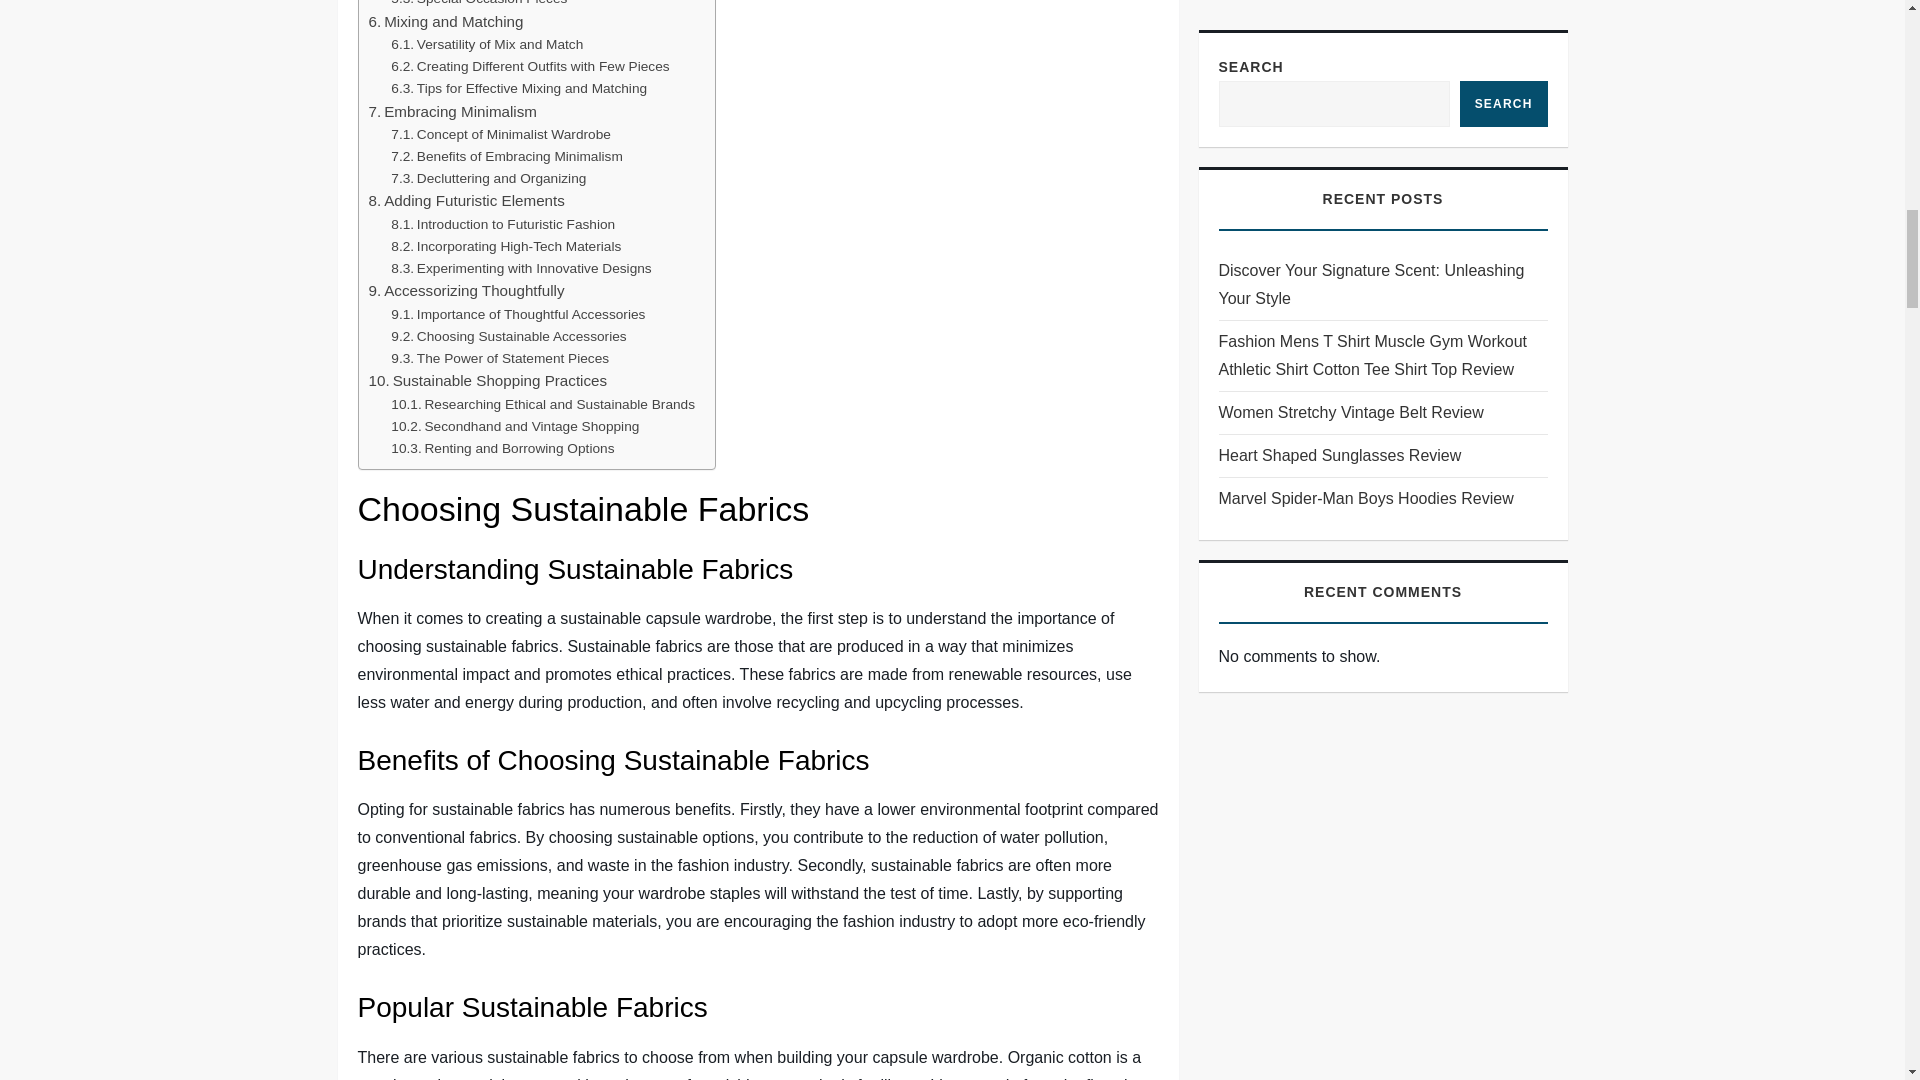  What do you see at coordinates (500, 134) in the screenshot?
I see `Concept of Minimalist Wardrobe` at bounding box center [500, 134].